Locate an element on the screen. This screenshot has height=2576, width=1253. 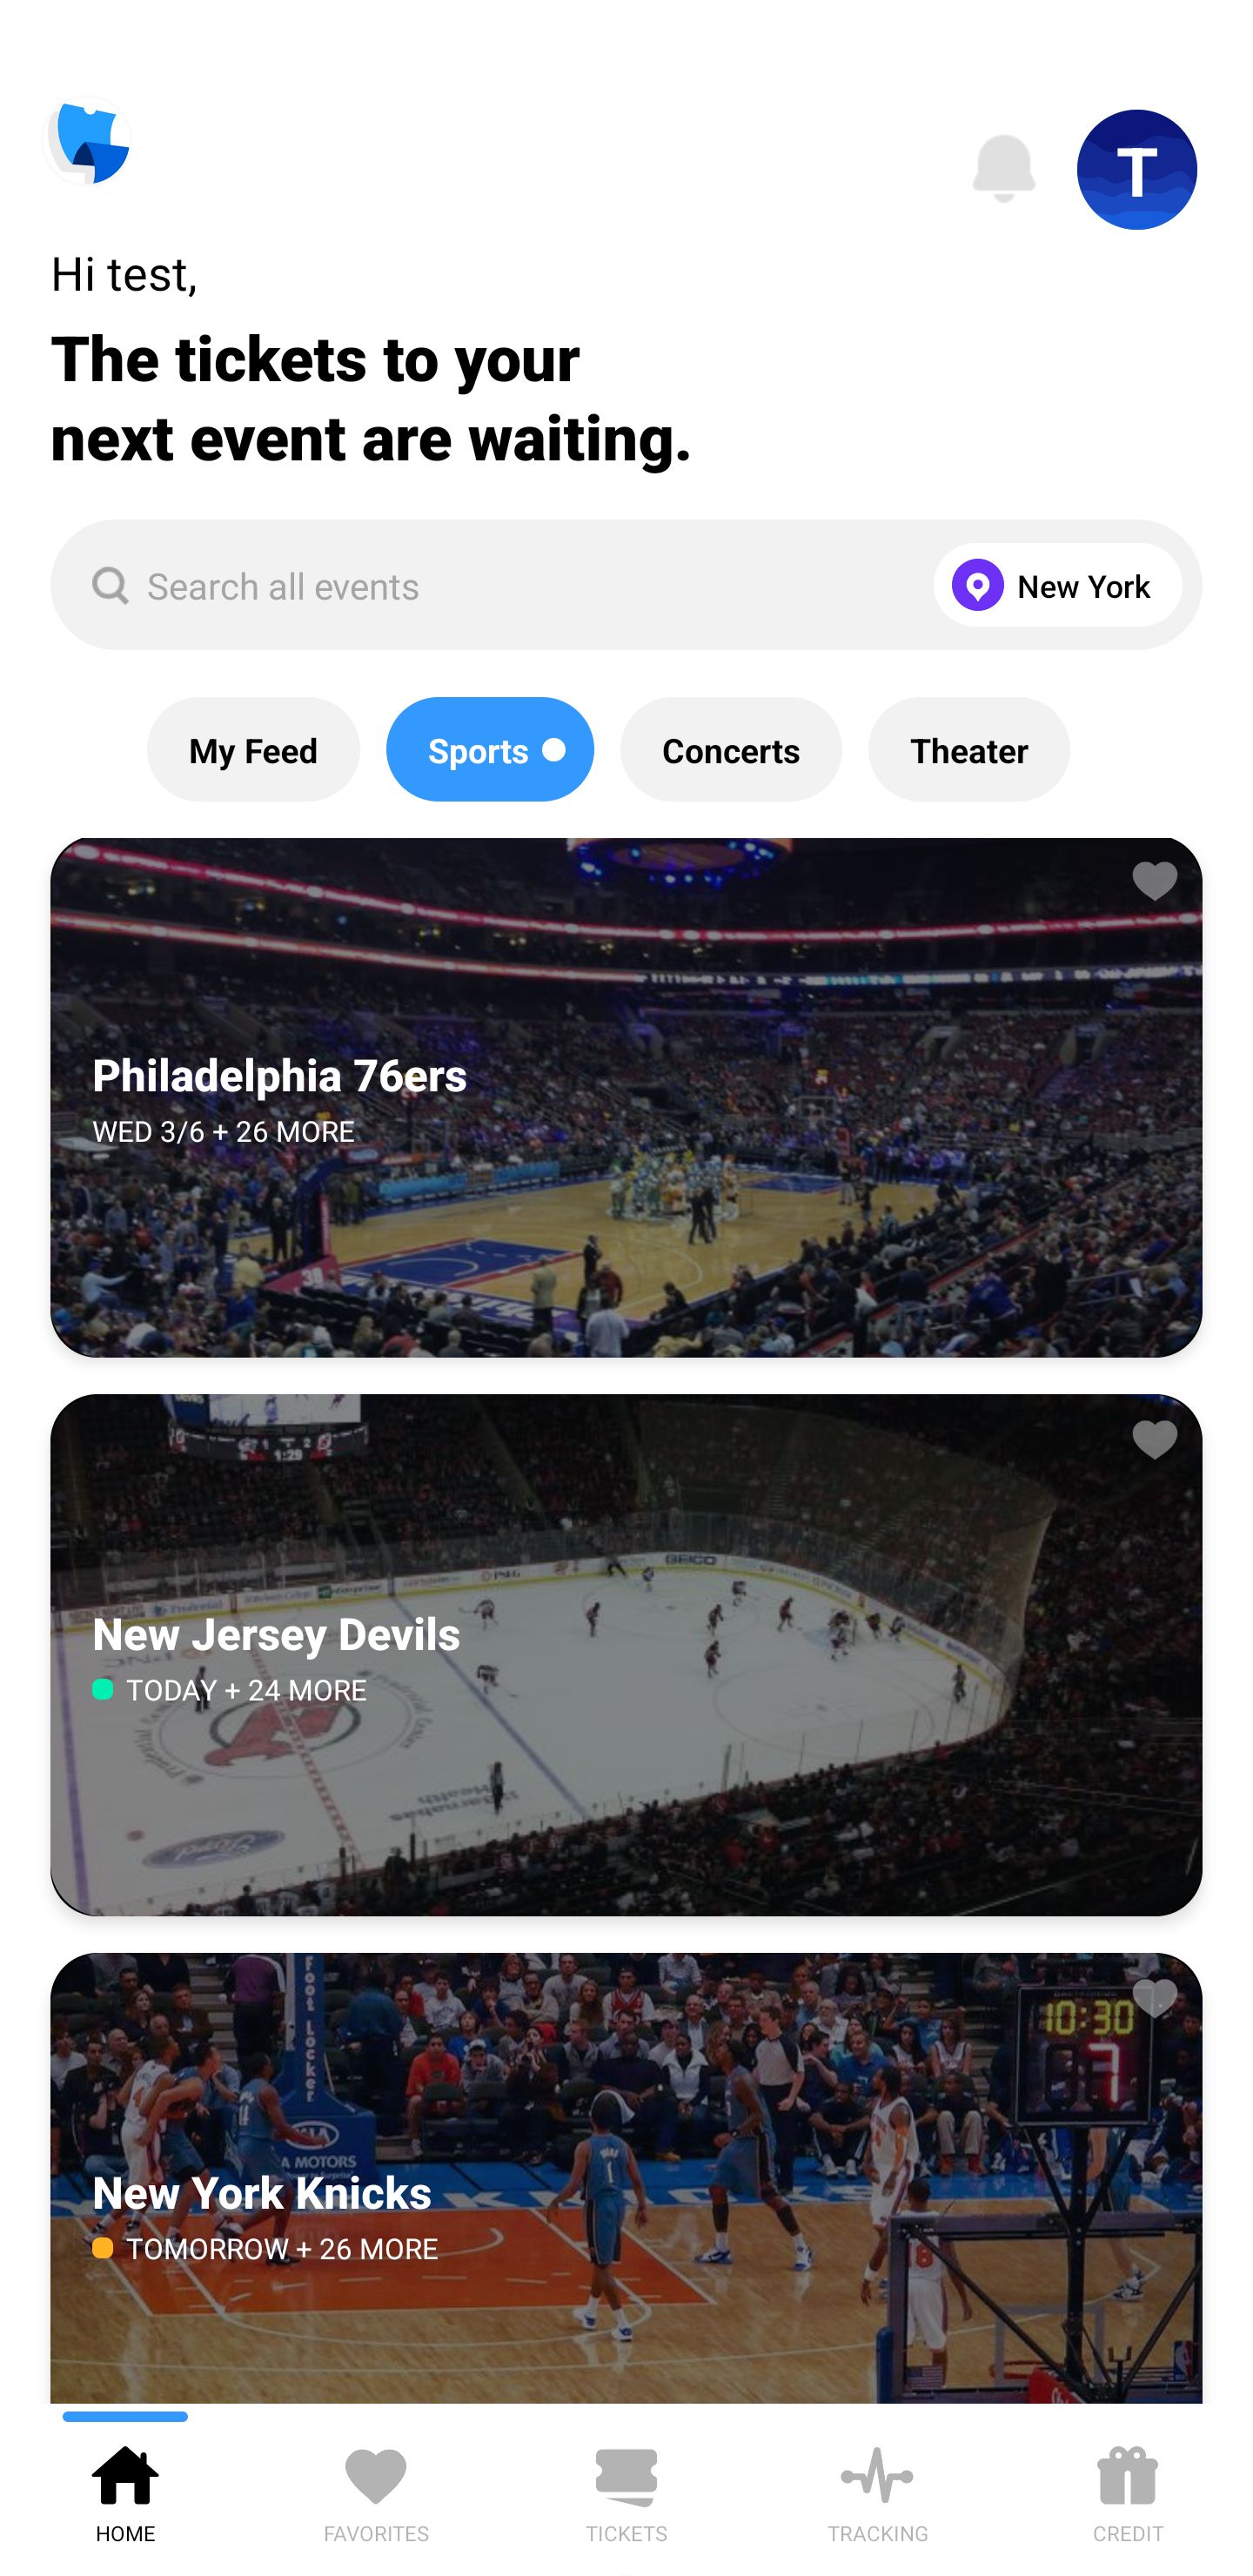
New York is located at coordinates (1051, 585).